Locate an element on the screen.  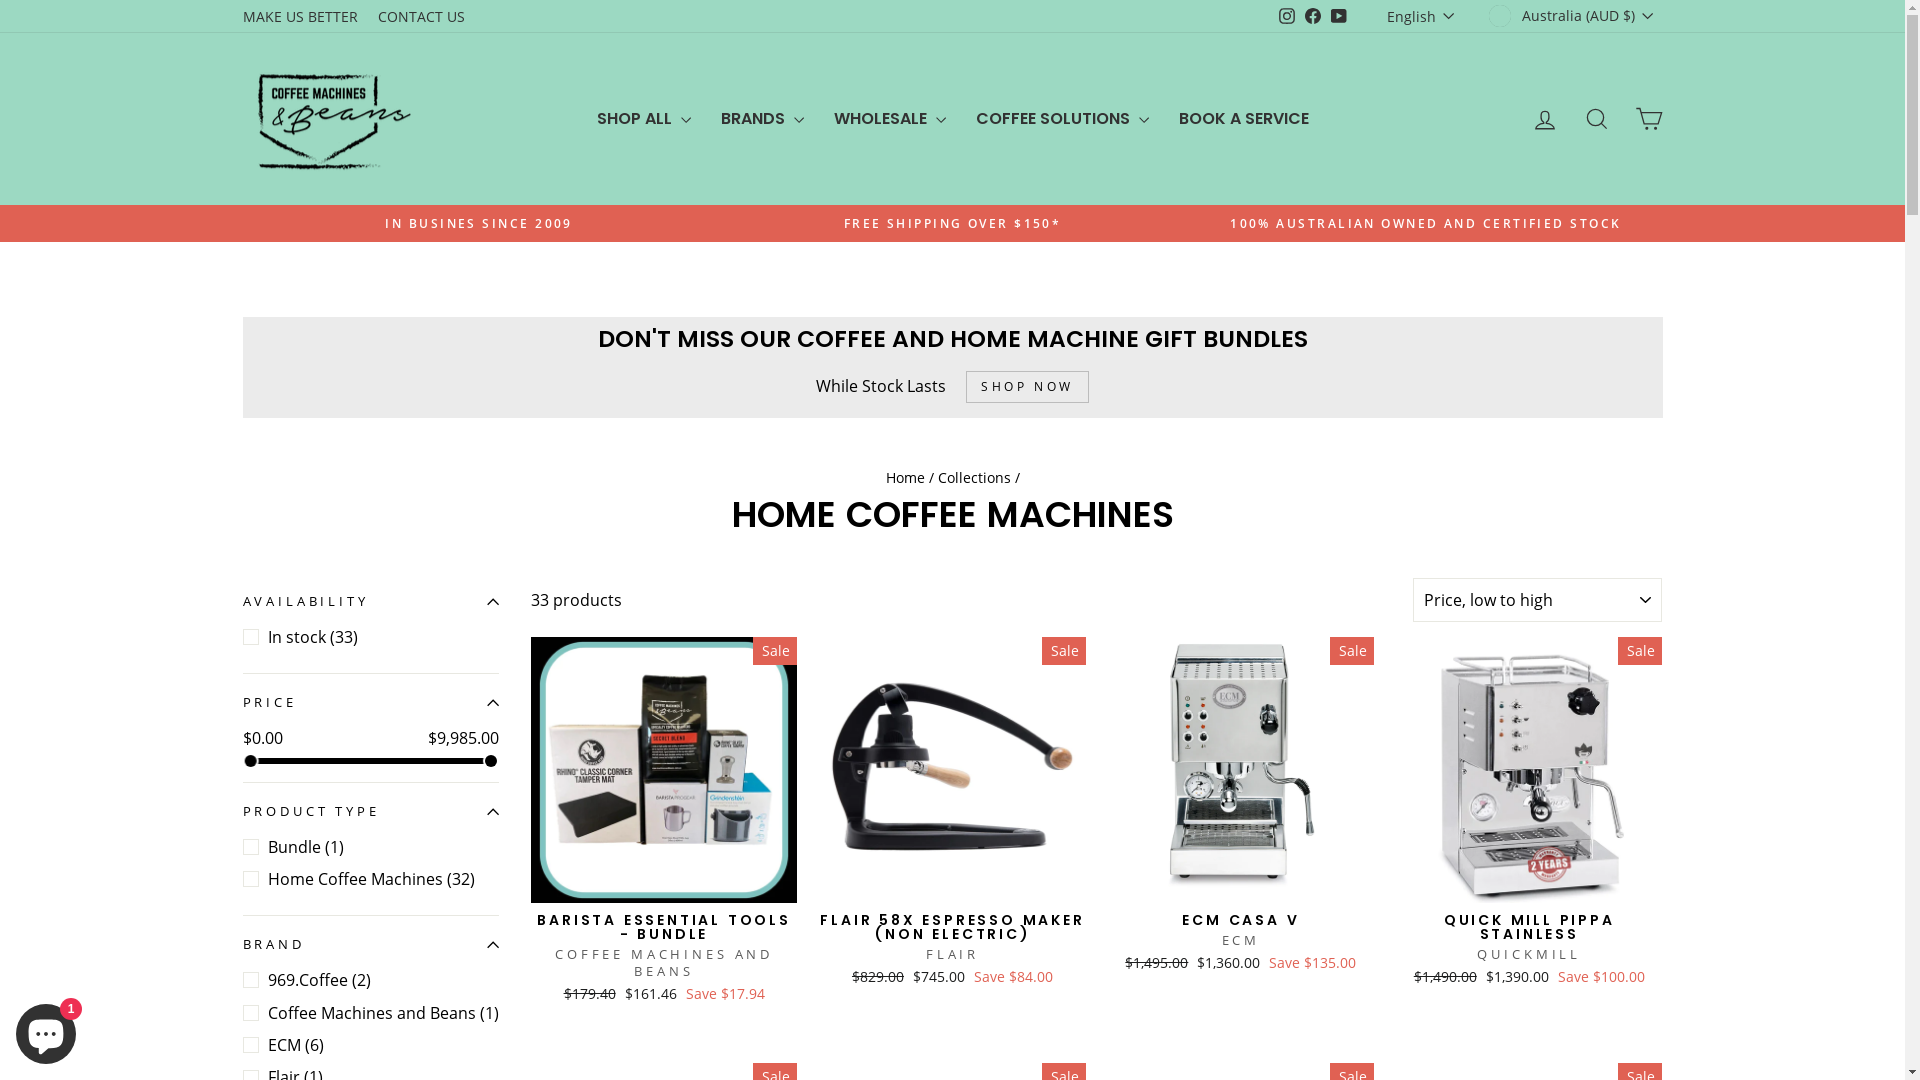
English is located at coordinates (1423, 16).